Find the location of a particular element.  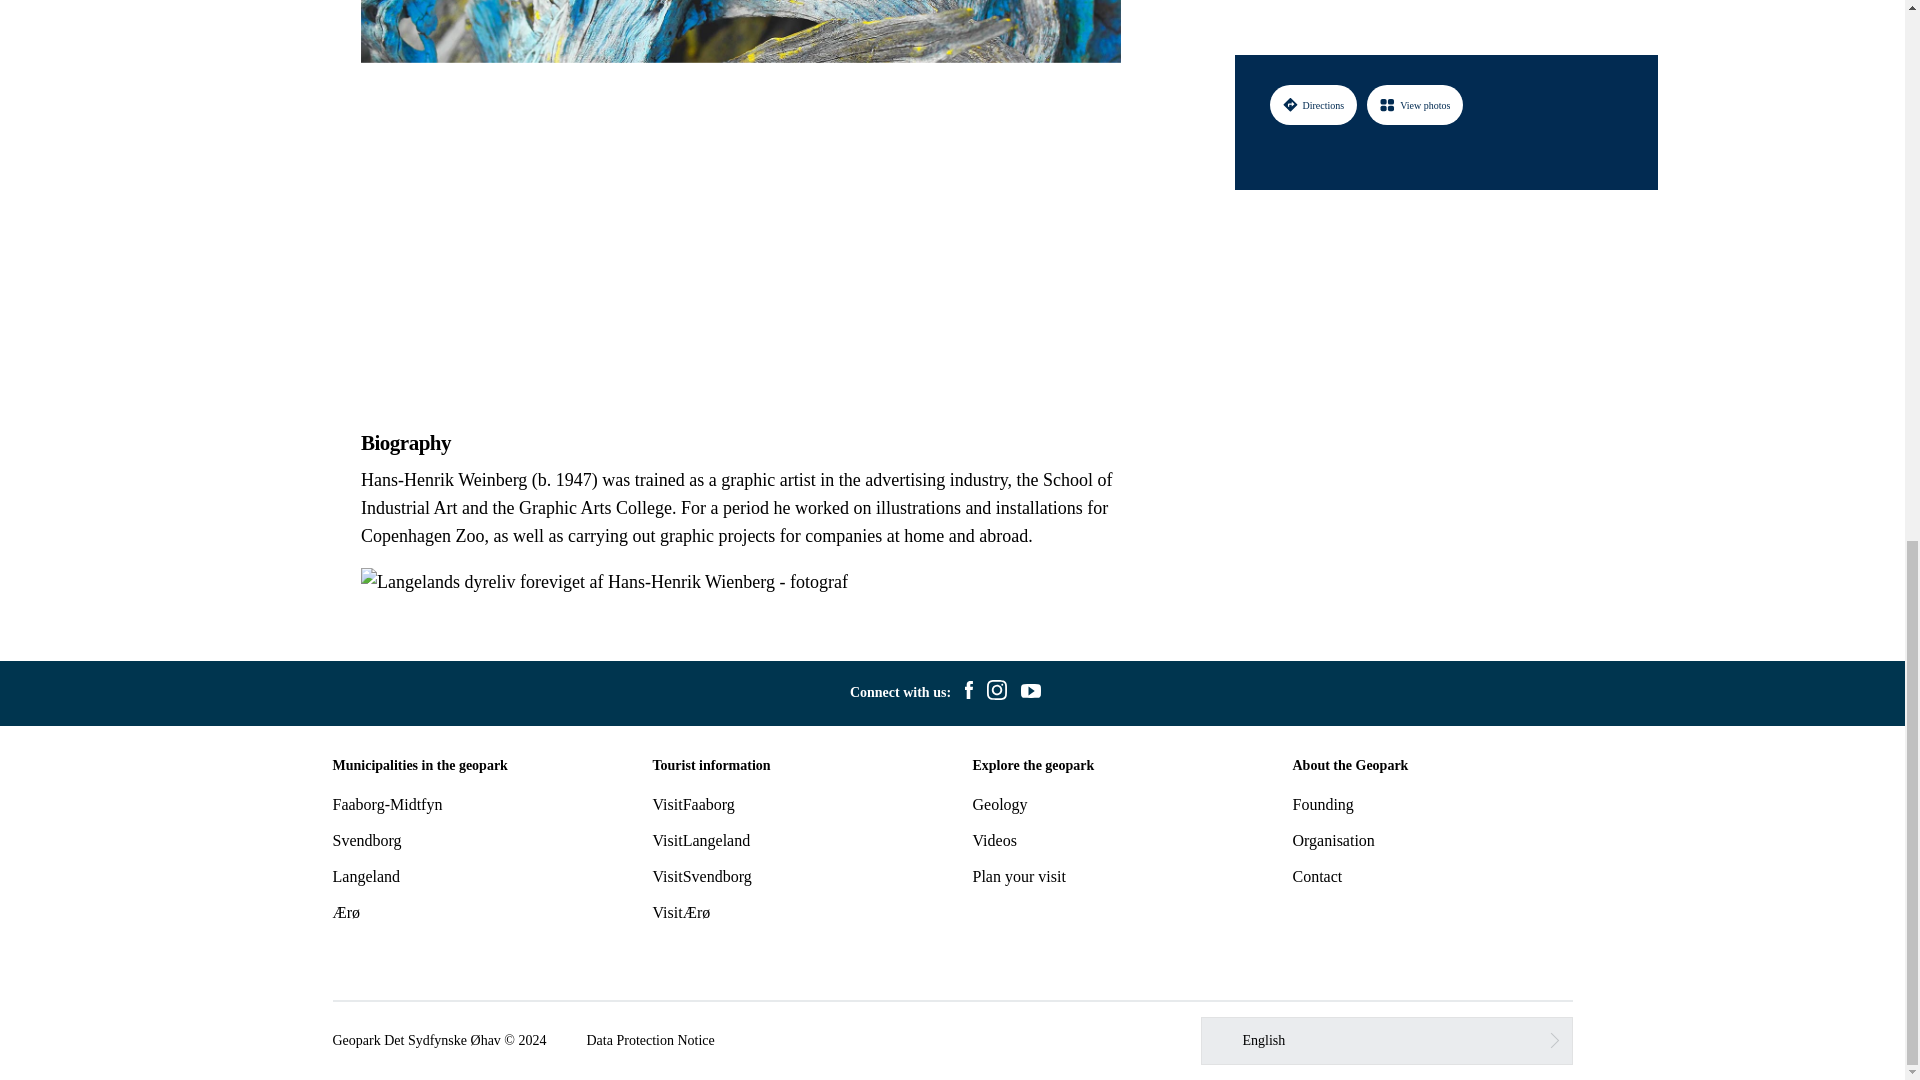

Founding is located at coordinates (1322, 804).